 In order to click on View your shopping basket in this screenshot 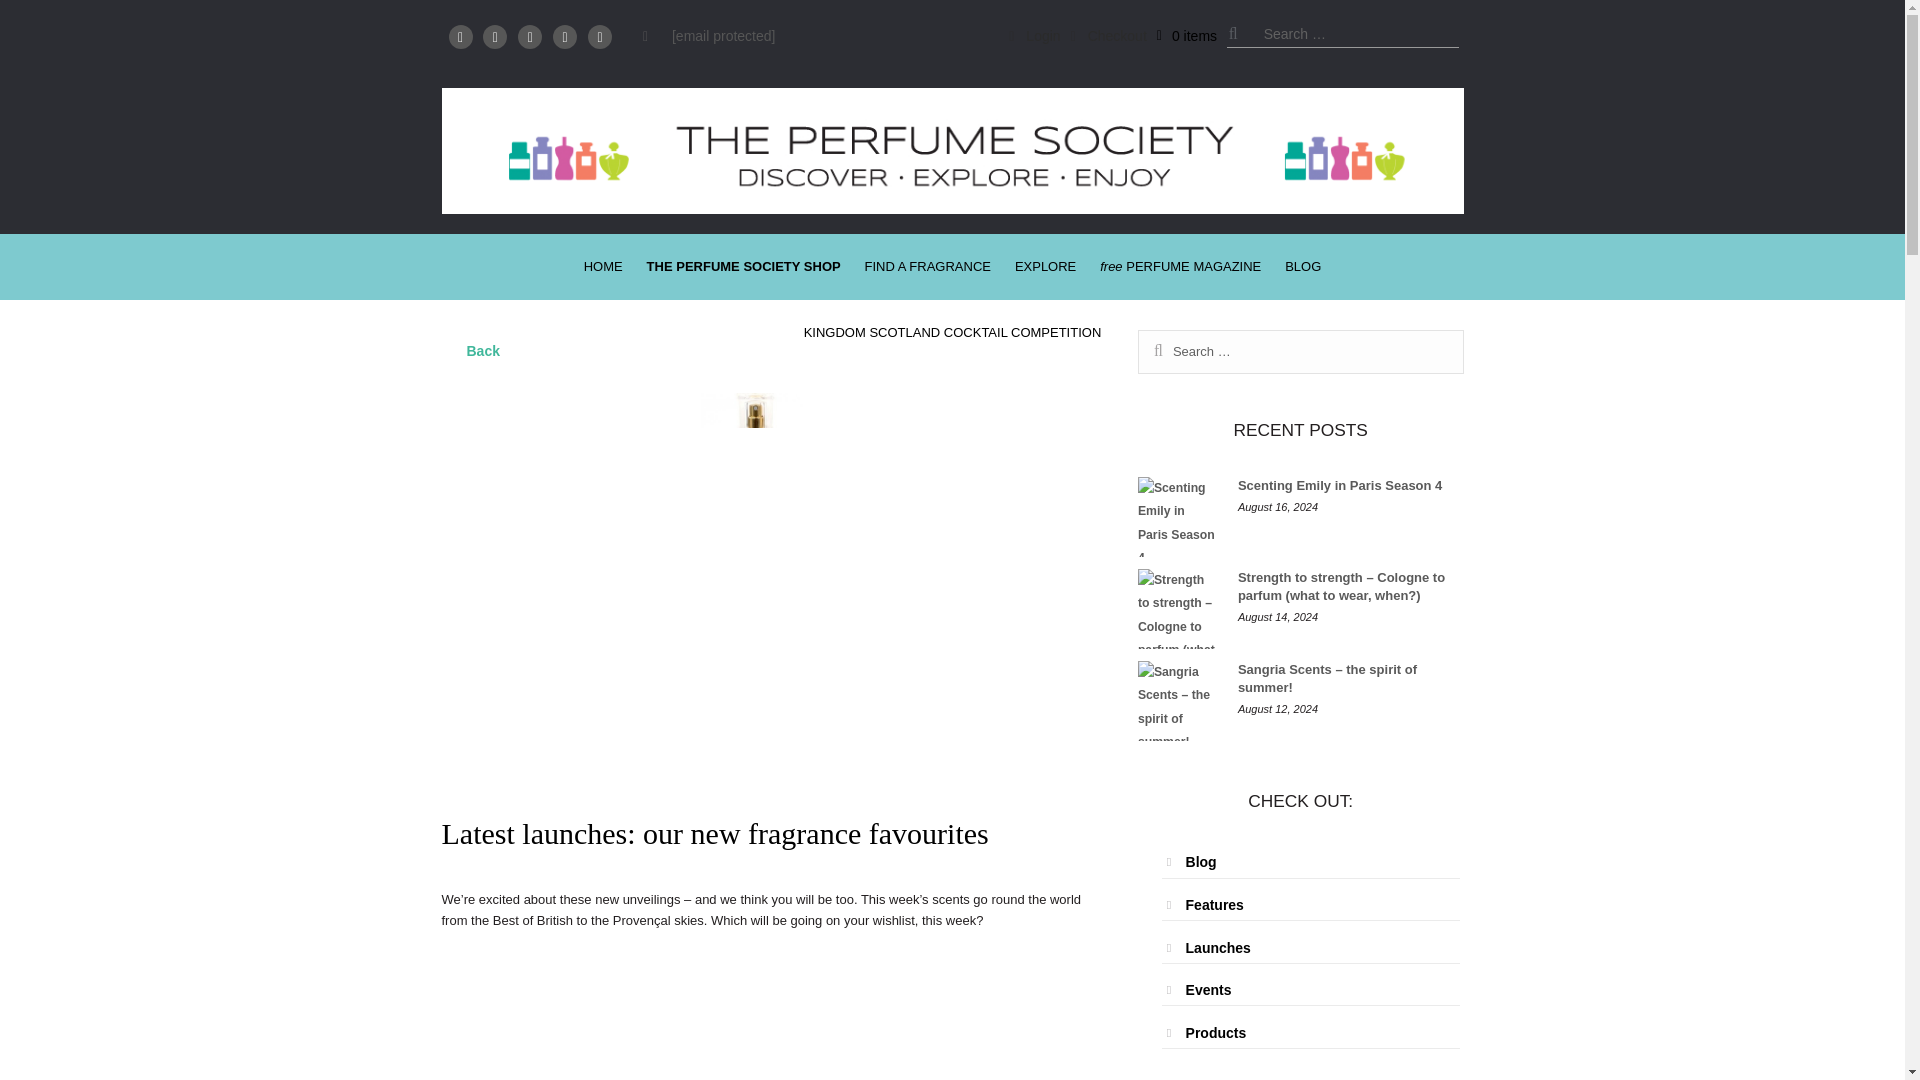, I will do `click(1187, 36)`.